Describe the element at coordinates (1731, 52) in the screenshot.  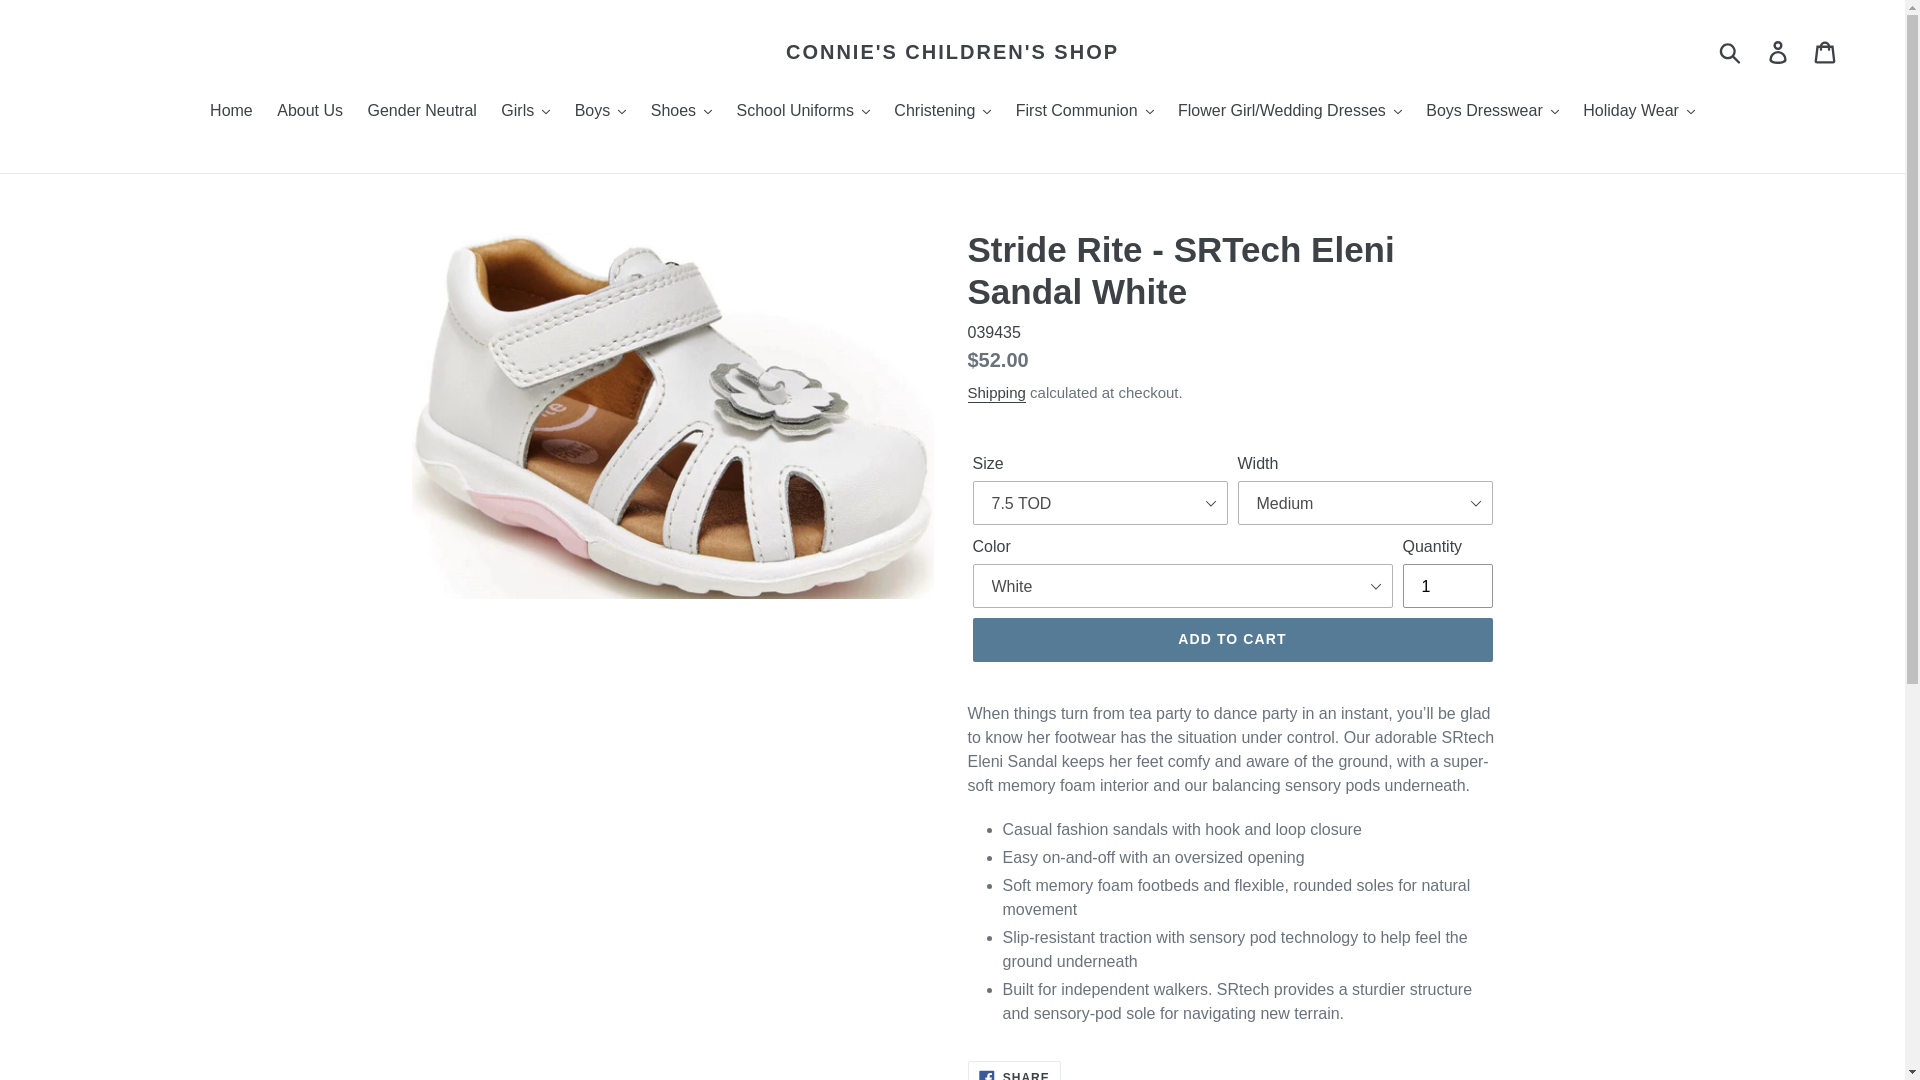
I see `Submit` at that location.